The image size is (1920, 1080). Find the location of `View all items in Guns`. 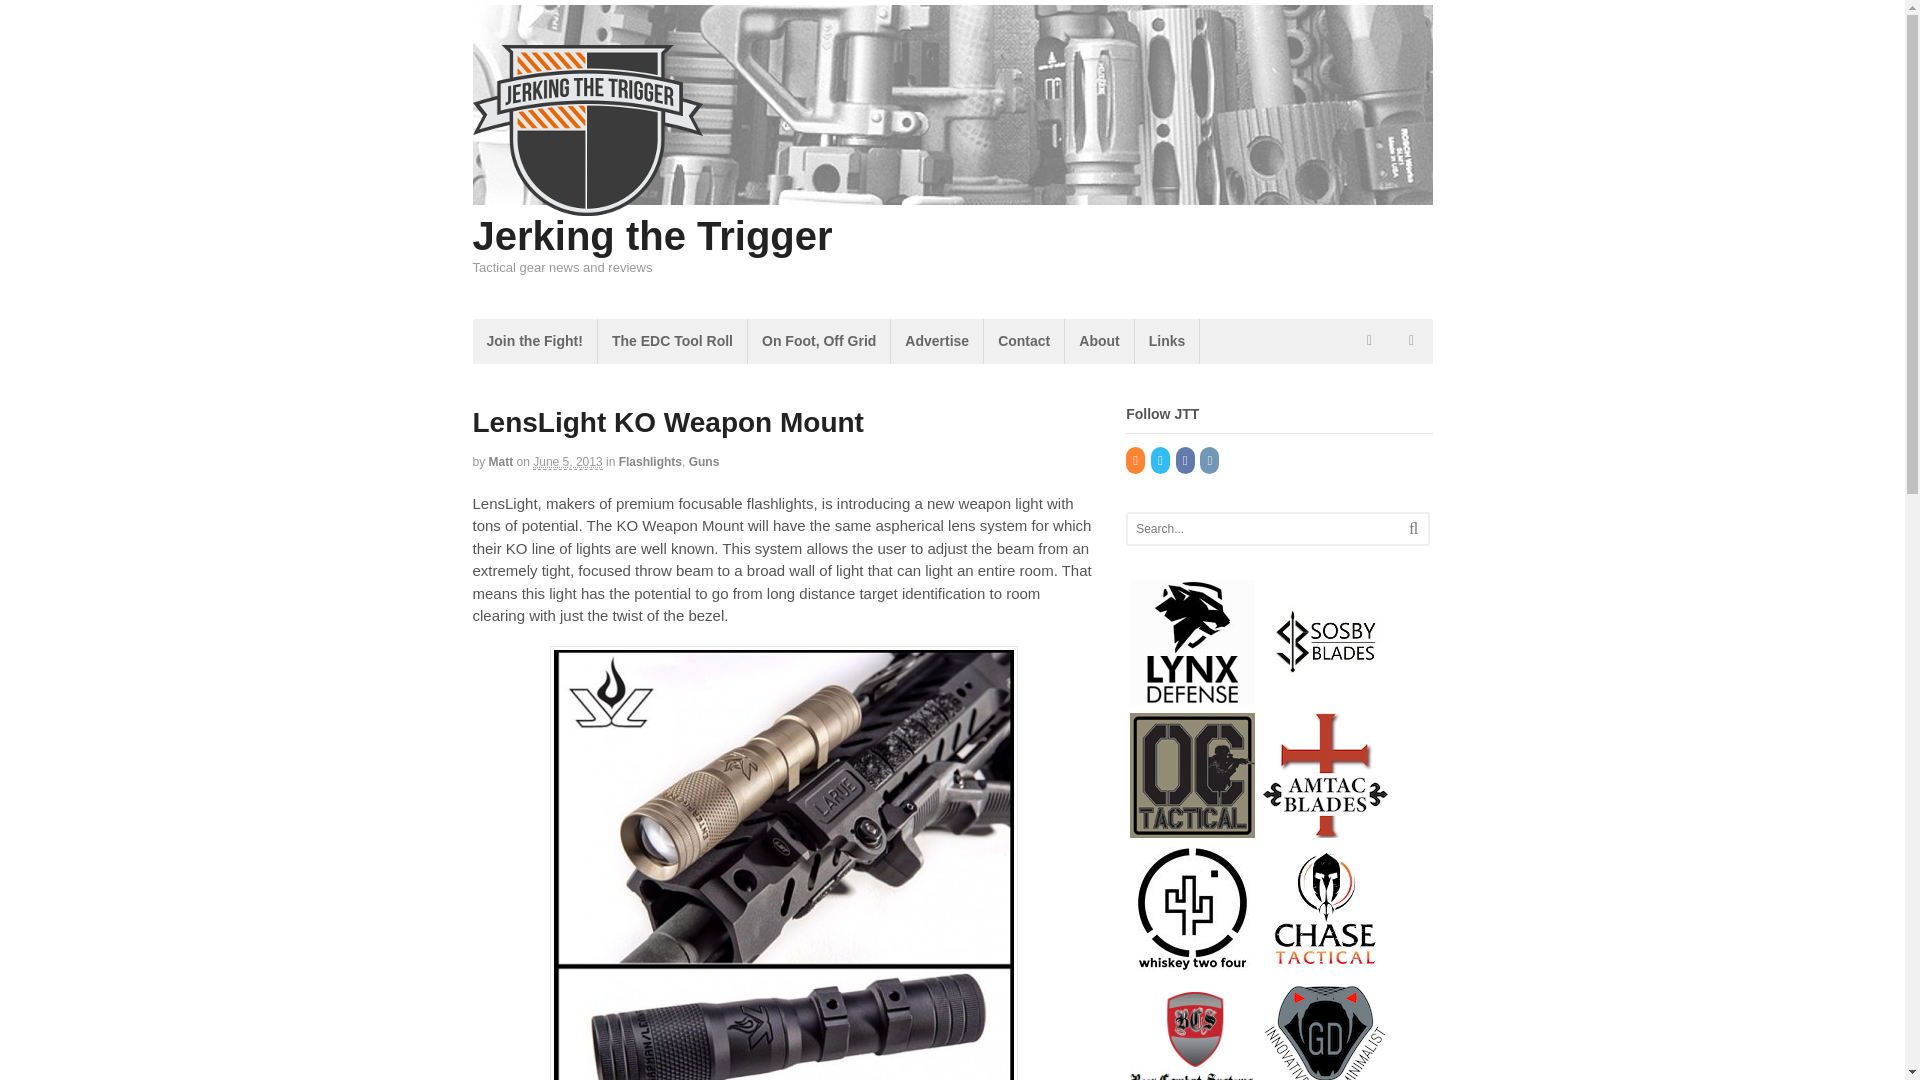

View all items in Guns is located at coordinates (704, 461).